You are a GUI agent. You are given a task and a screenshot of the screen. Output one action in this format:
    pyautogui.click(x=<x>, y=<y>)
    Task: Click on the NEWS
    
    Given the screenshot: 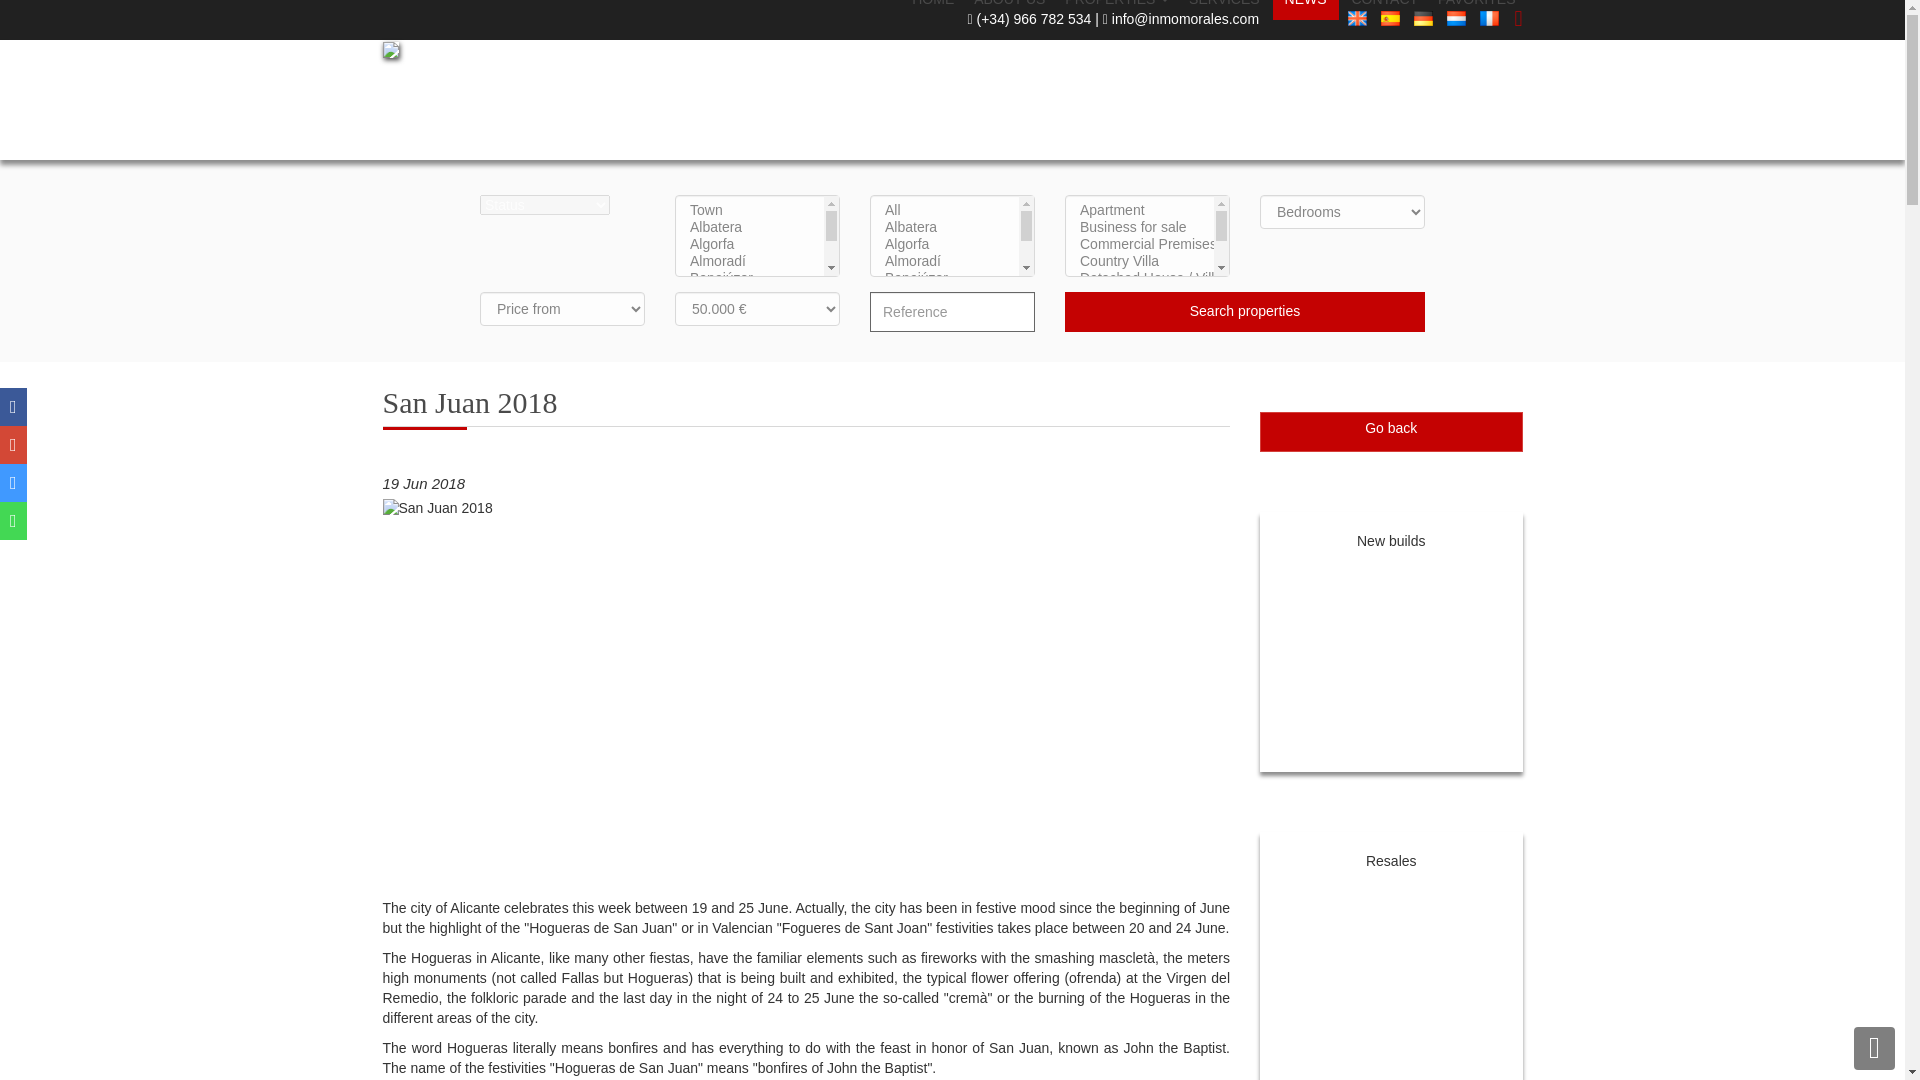 What is the action you would take?
    pyautogui.click(x=1305, y=4)
    